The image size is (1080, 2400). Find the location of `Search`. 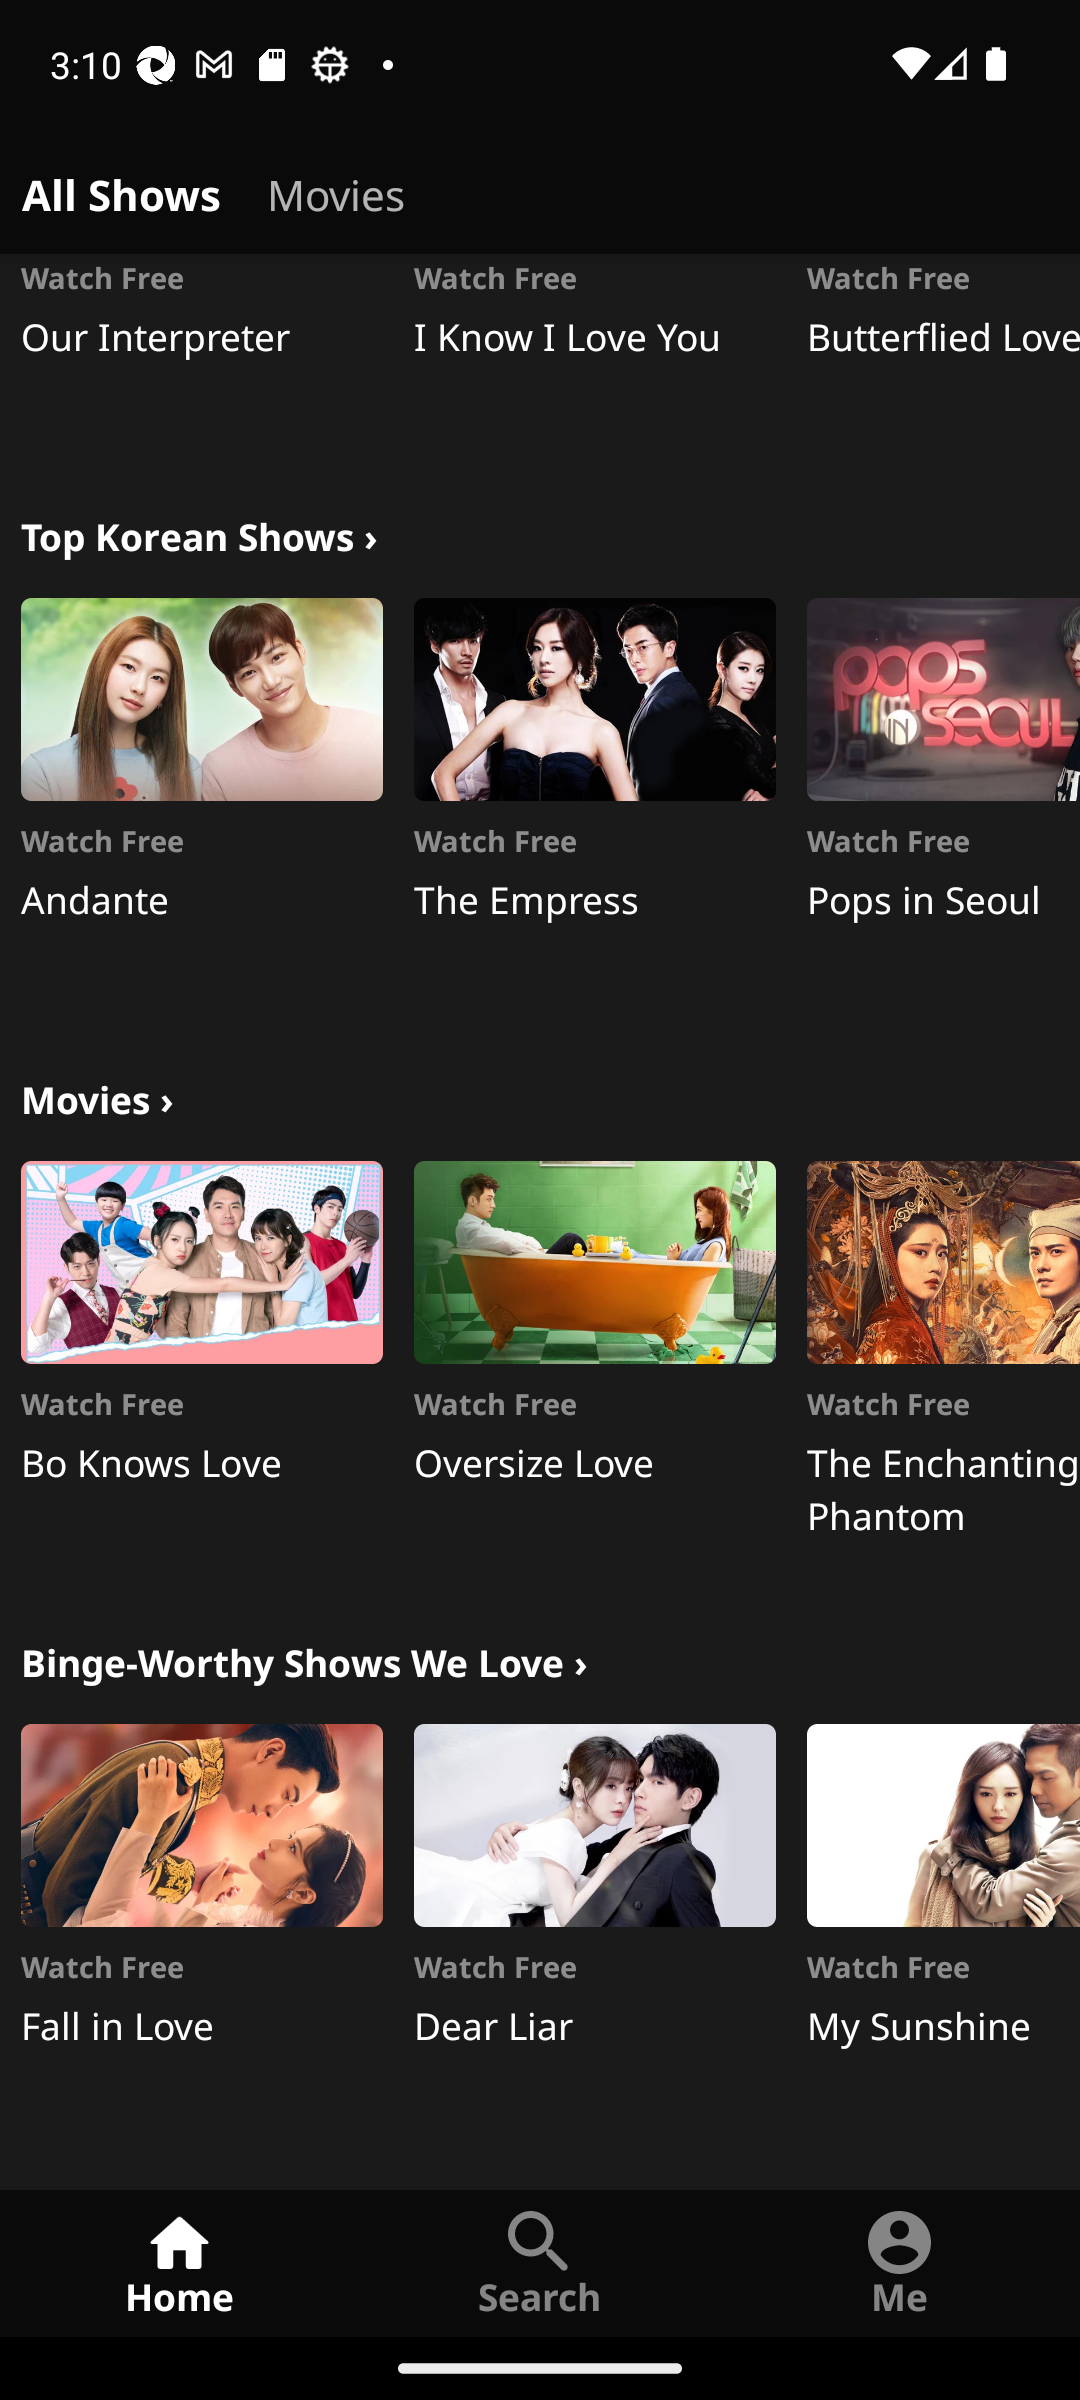

Search is located at coordinates (540, 2262).